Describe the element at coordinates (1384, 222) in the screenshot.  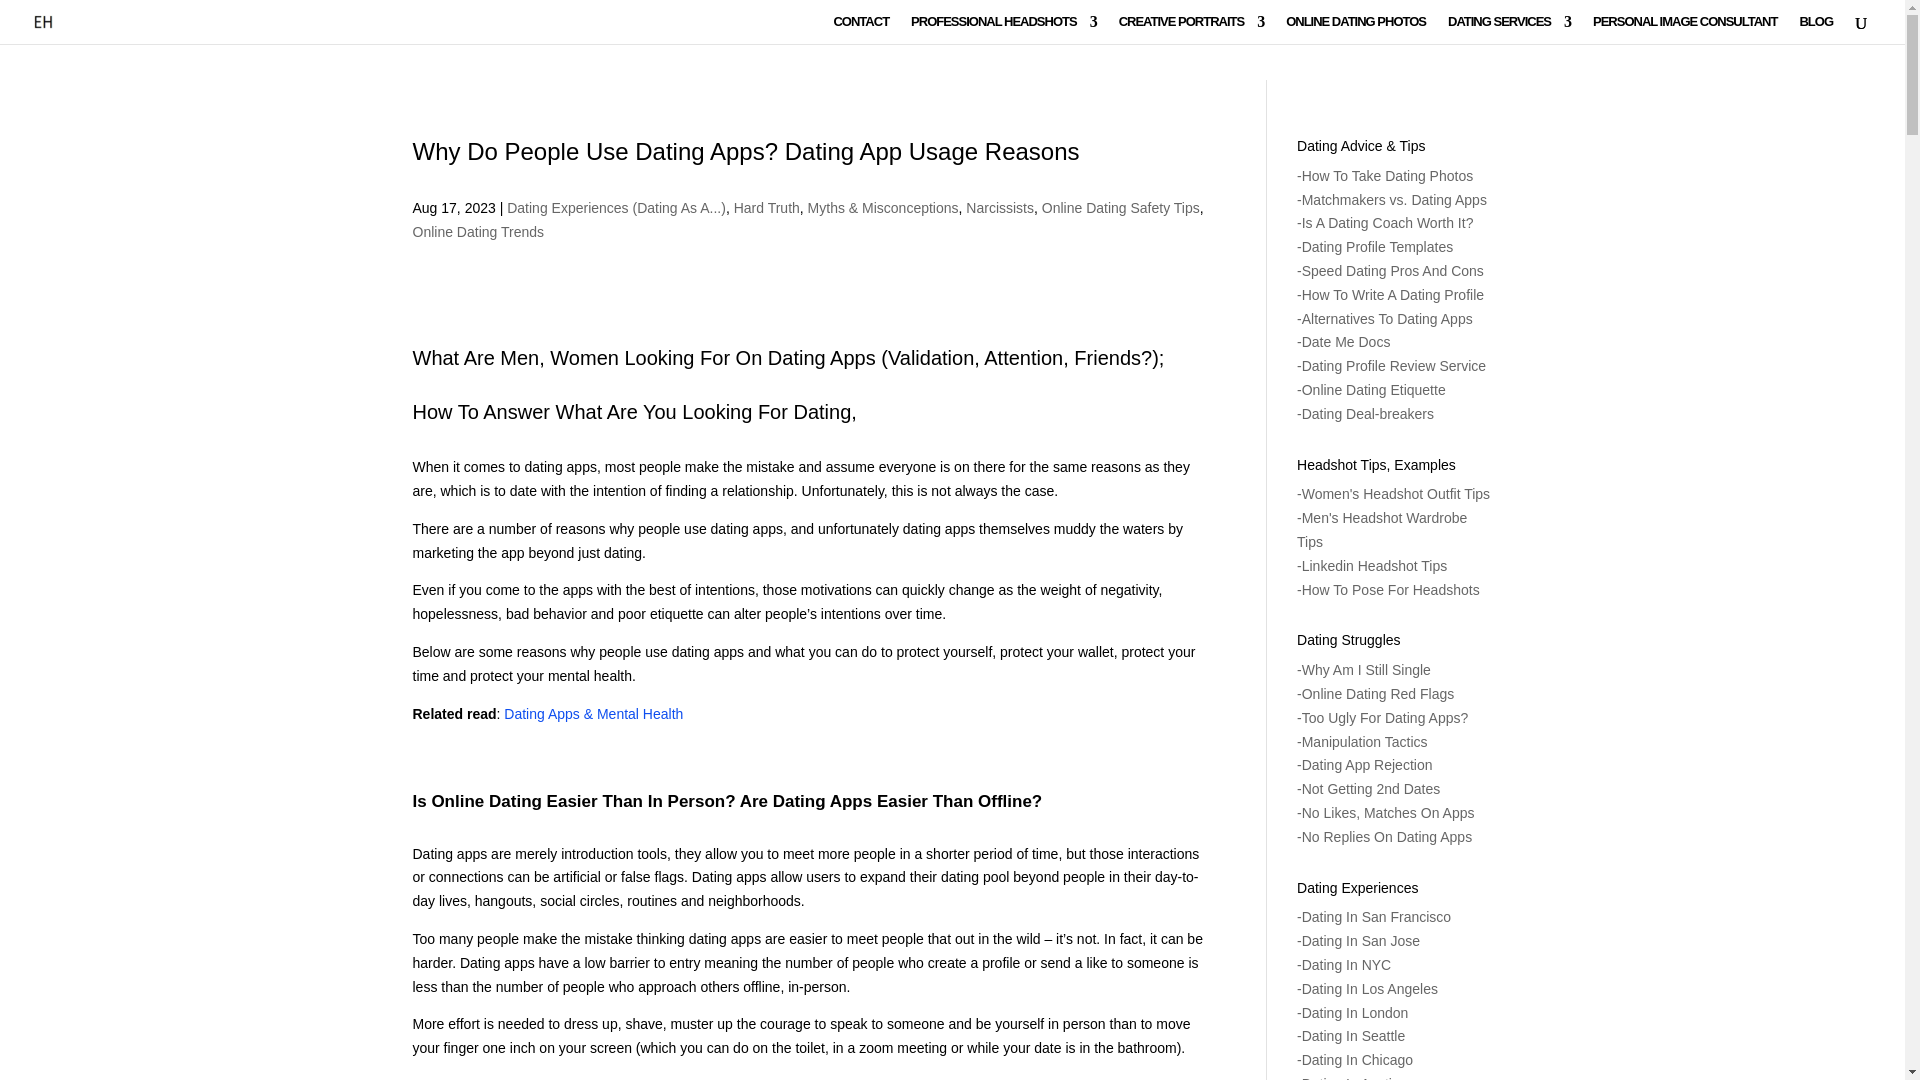
I see `-Is A Dating Coach Worth It?` at that location.